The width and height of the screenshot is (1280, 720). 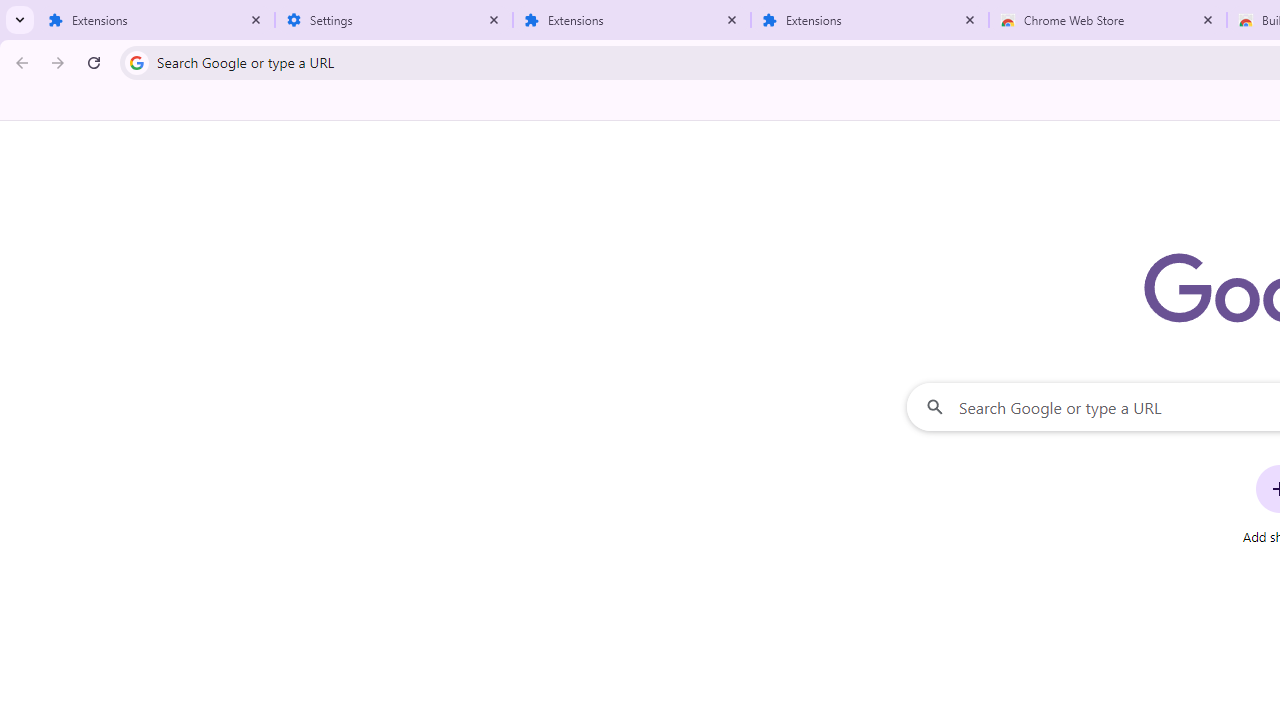 I want to click on Chrome Web Store, so click(x=1108, y=20).